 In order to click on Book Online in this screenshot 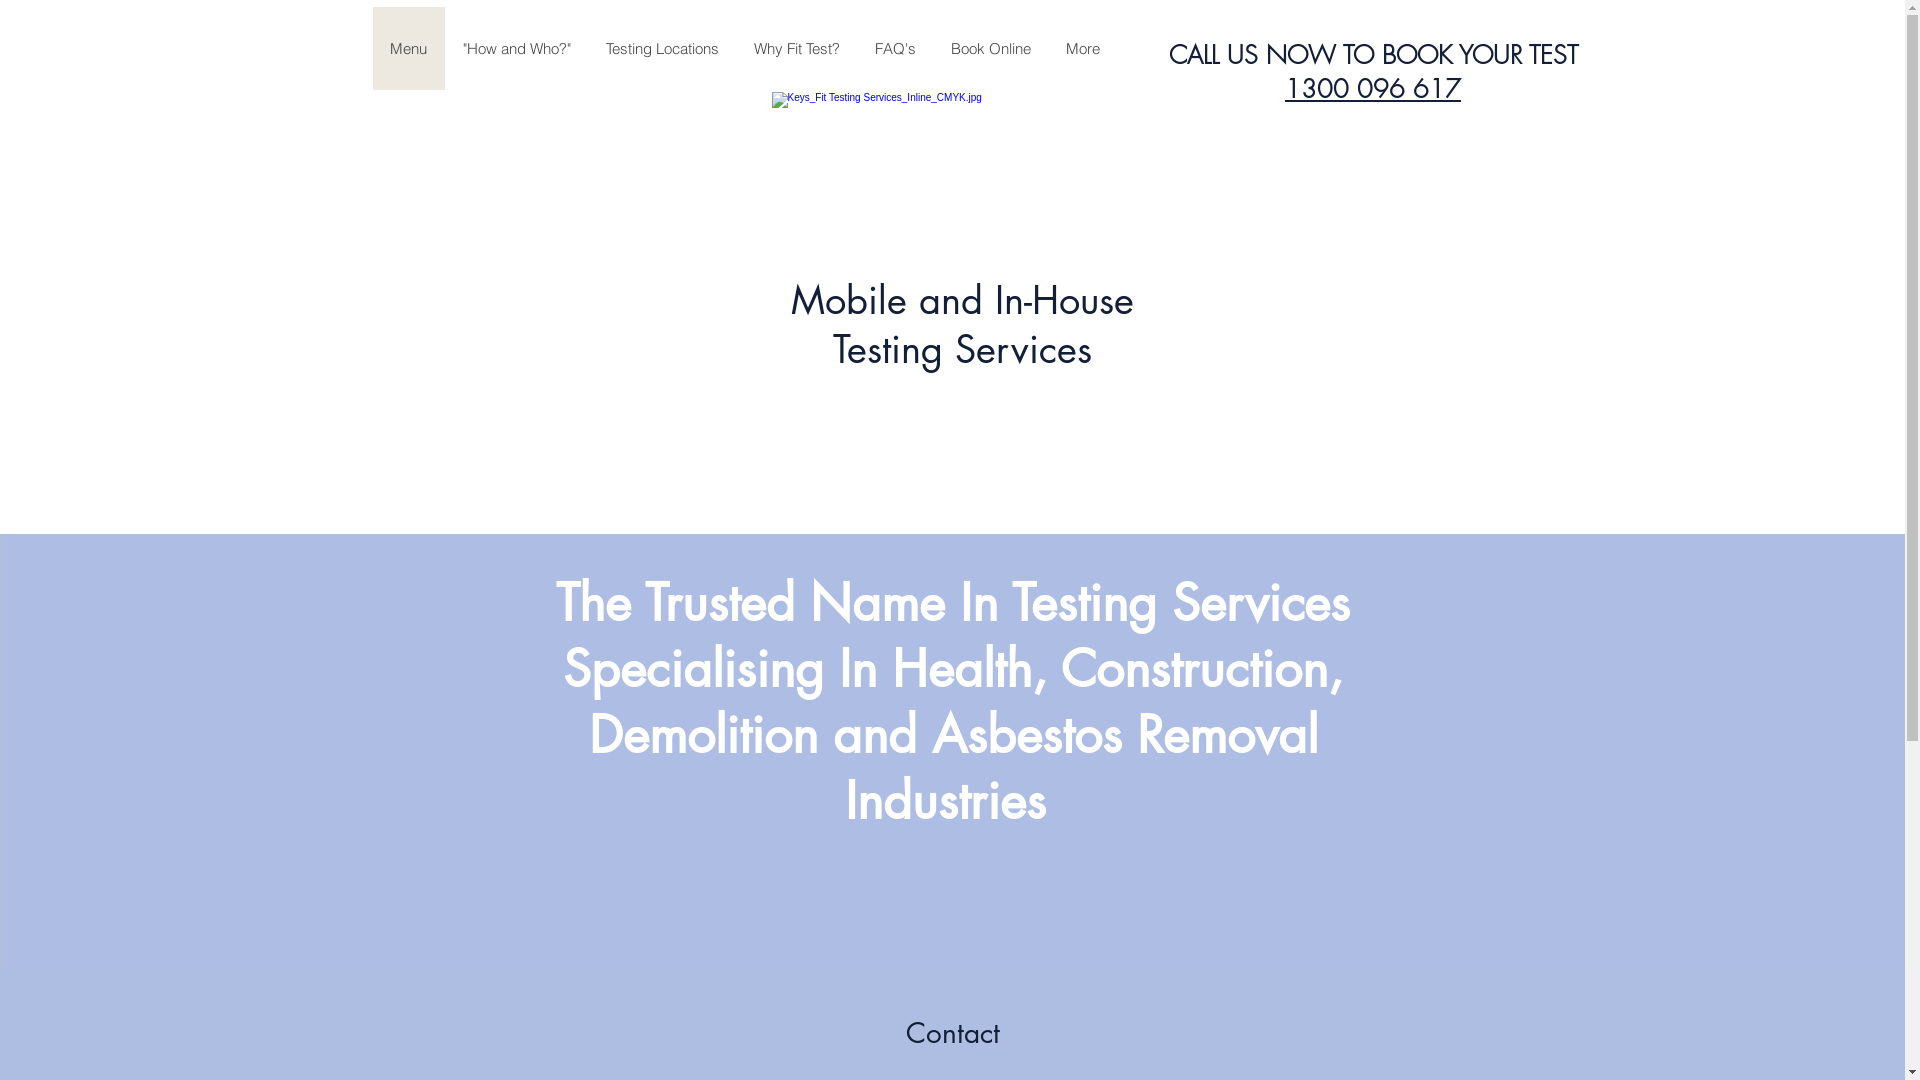, I will do `click(990, 48)`.